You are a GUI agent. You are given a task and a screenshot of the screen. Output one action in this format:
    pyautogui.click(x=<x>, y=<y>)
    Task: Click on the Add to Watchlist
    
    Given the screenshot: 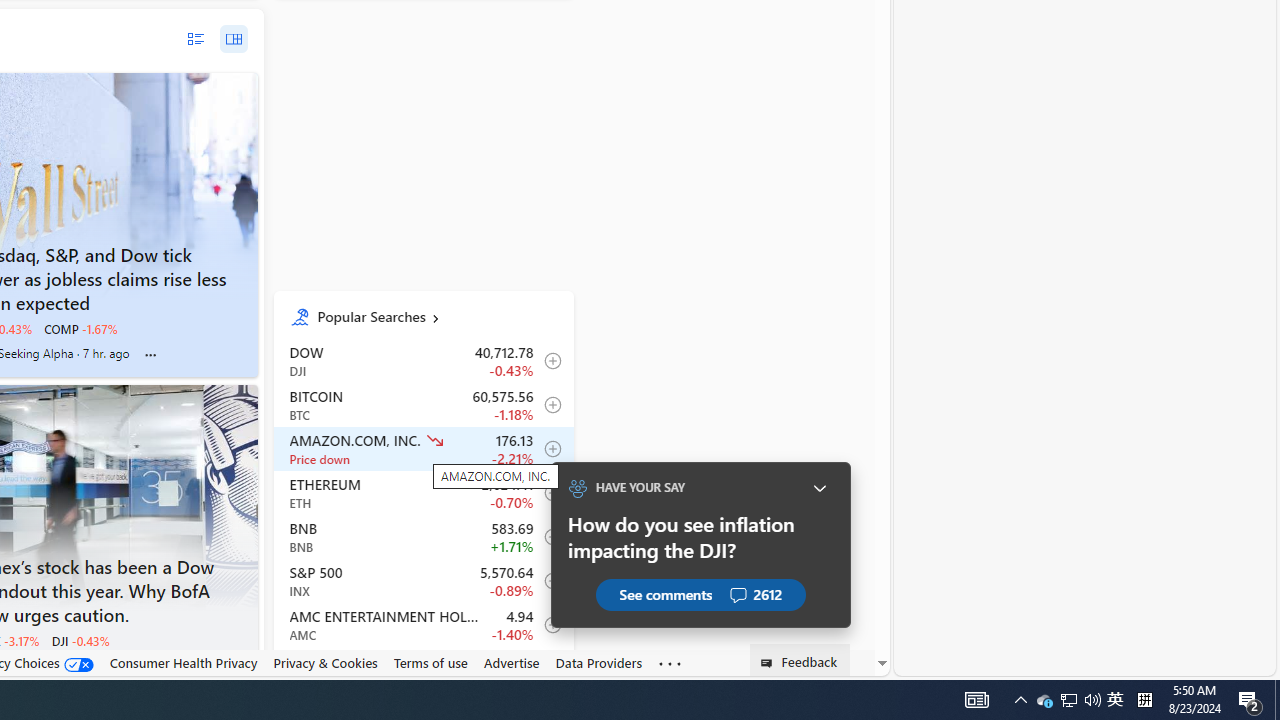 What is the action you would take?
    pyautogui.click(x=548, y=668)
    